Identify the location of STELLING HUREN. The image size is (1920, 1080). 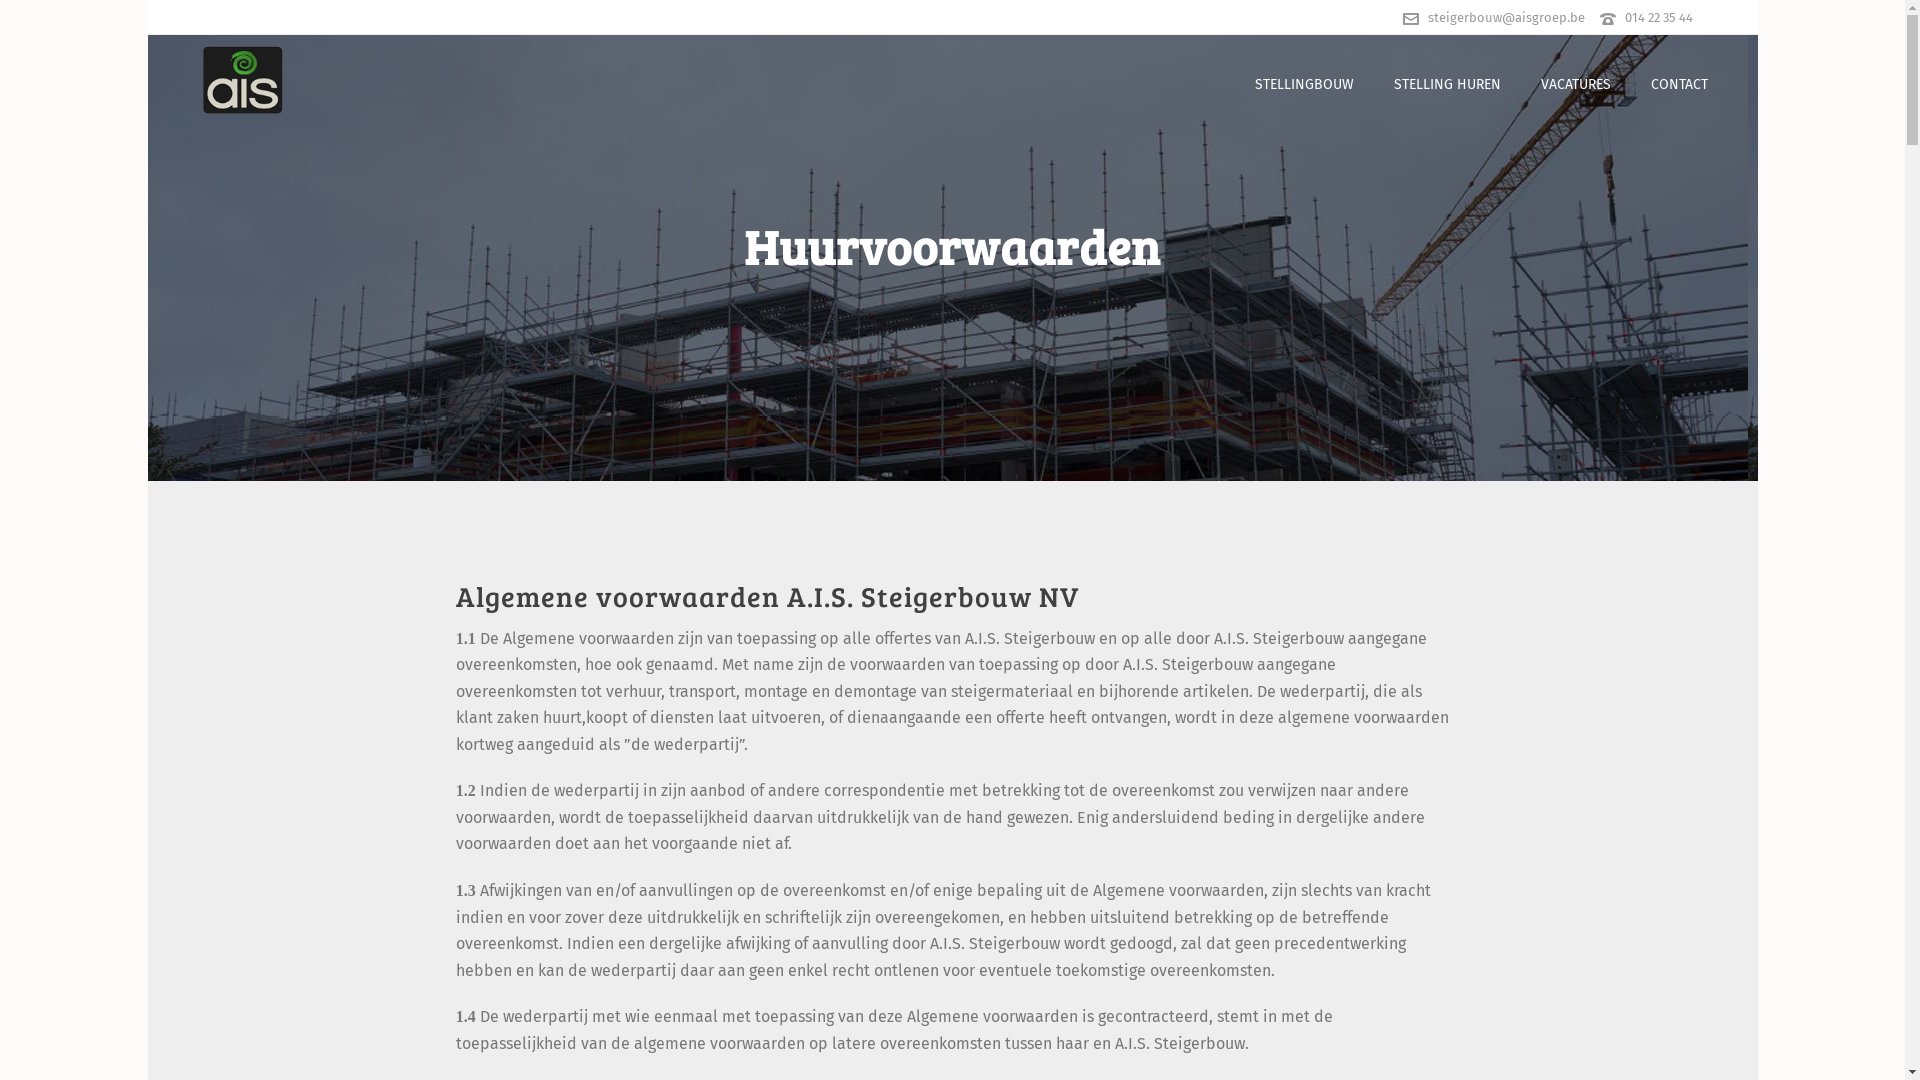
(1448, 80).